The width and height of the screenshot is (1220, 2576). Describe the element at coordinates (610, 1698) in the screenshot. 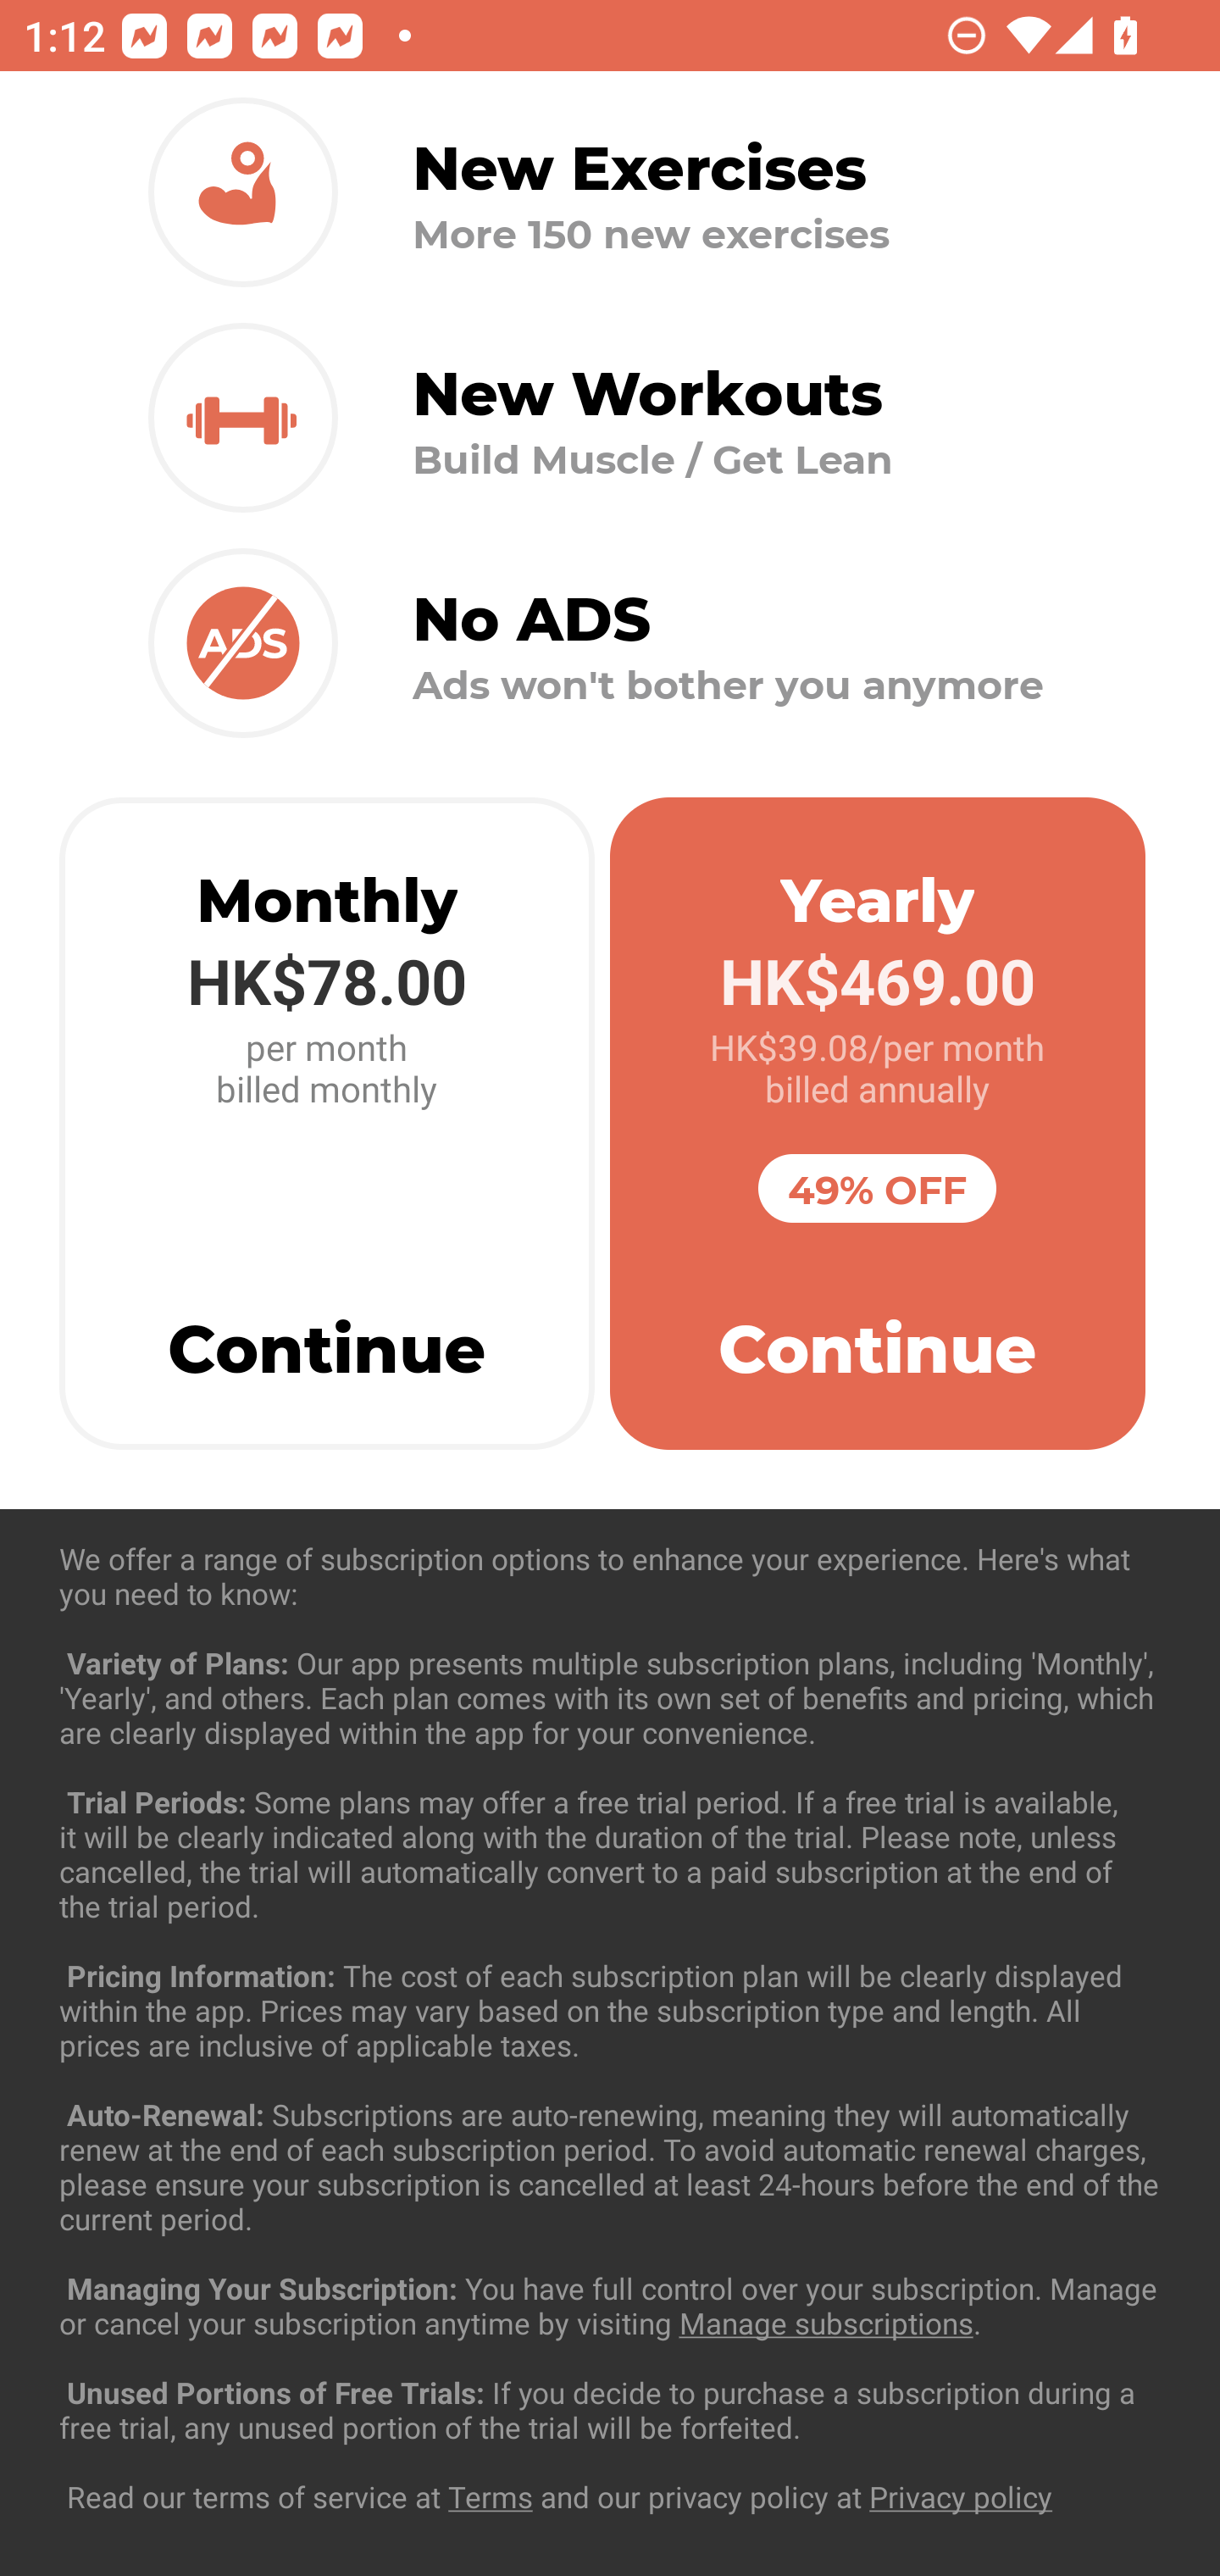

I see `Exercise Chest 37 exercises` at that location.